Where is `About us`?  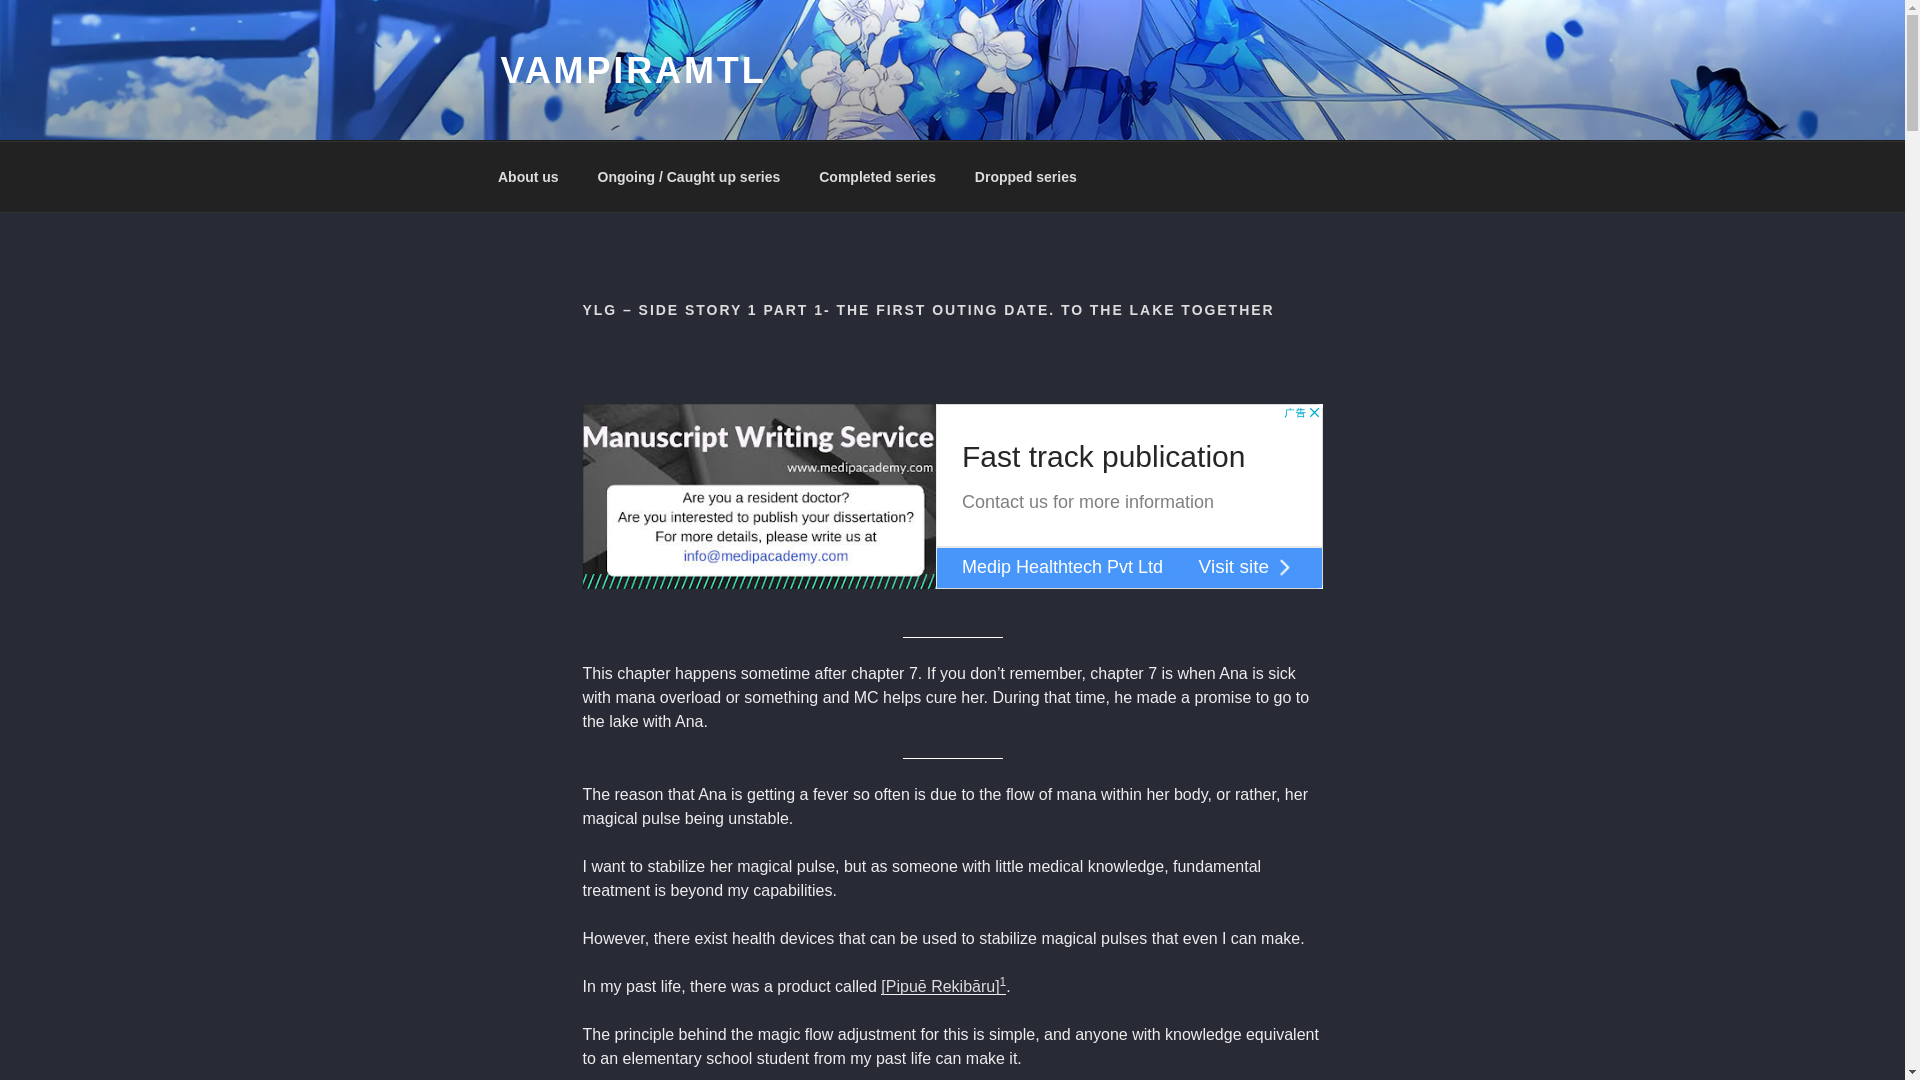 About us is located at coordinates (528, 176).